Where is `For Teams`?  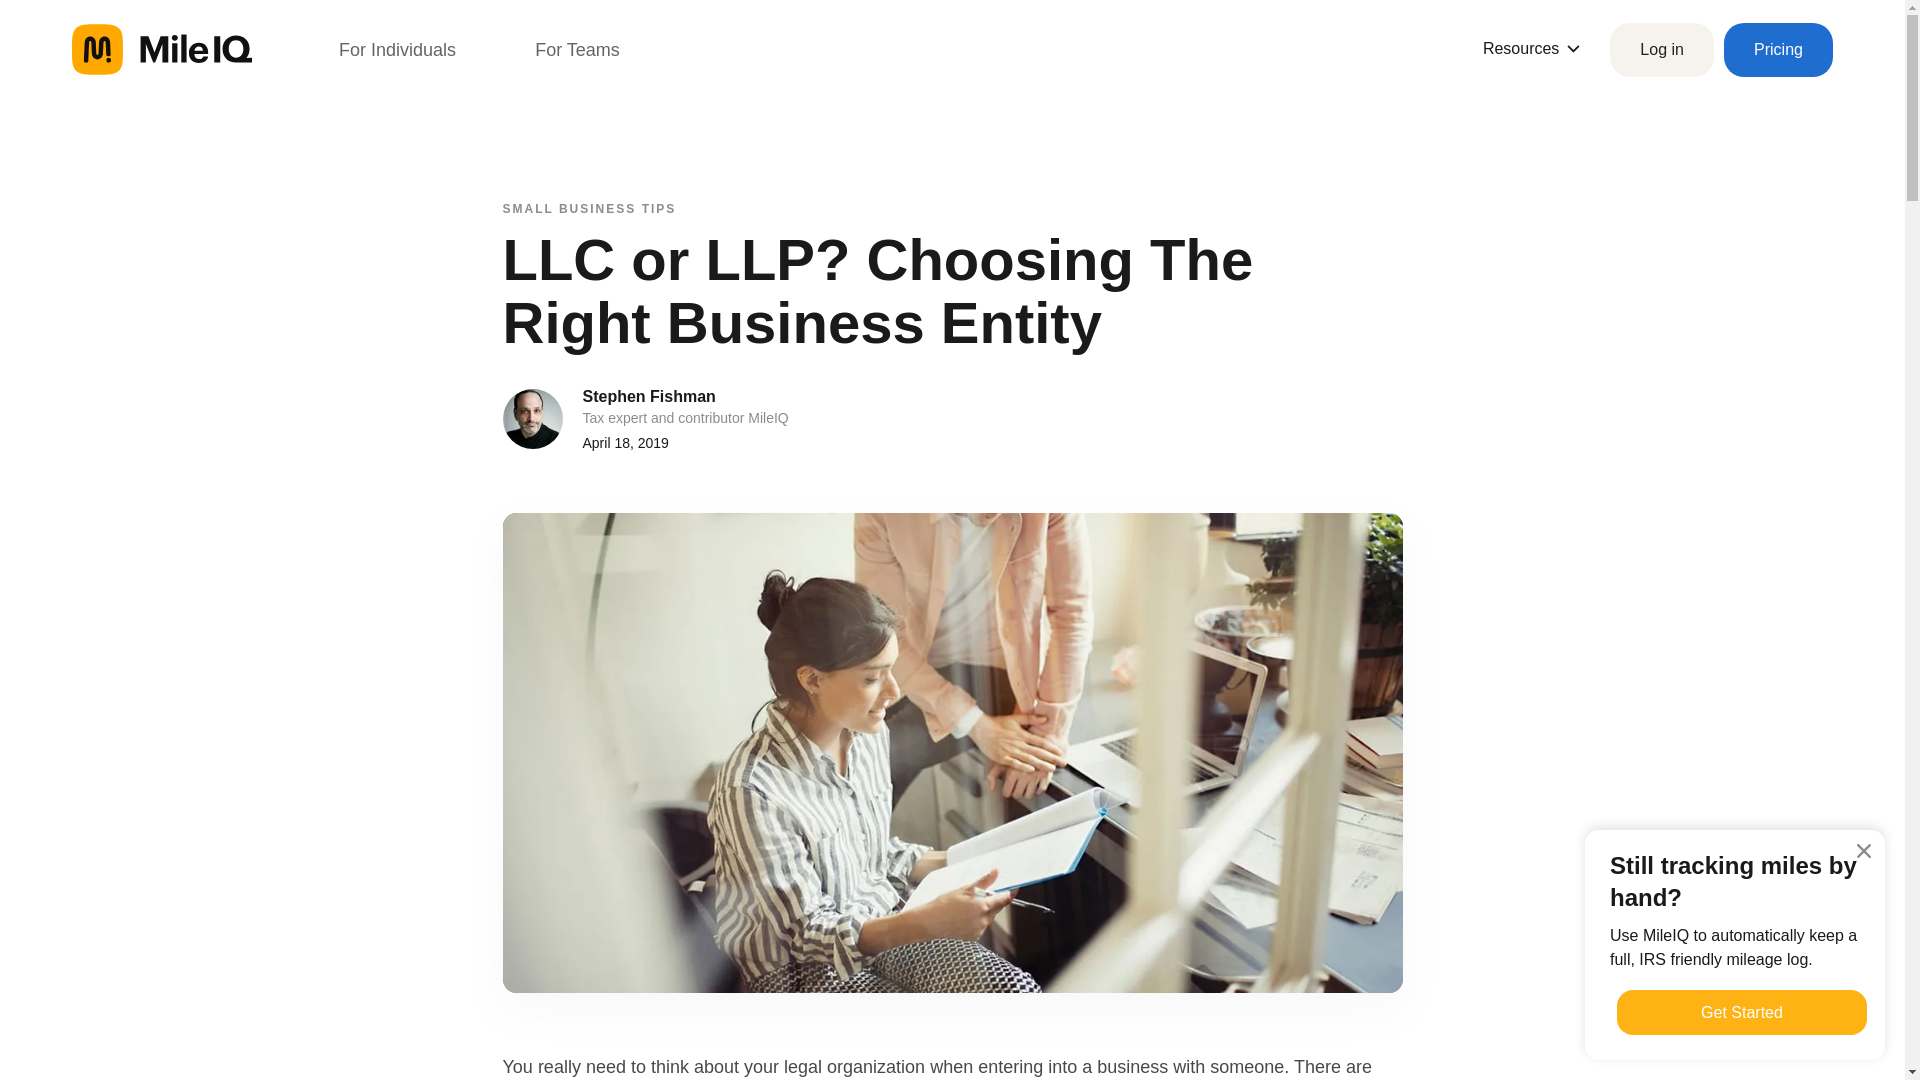 For Teams is located at coordinates (578, 49).